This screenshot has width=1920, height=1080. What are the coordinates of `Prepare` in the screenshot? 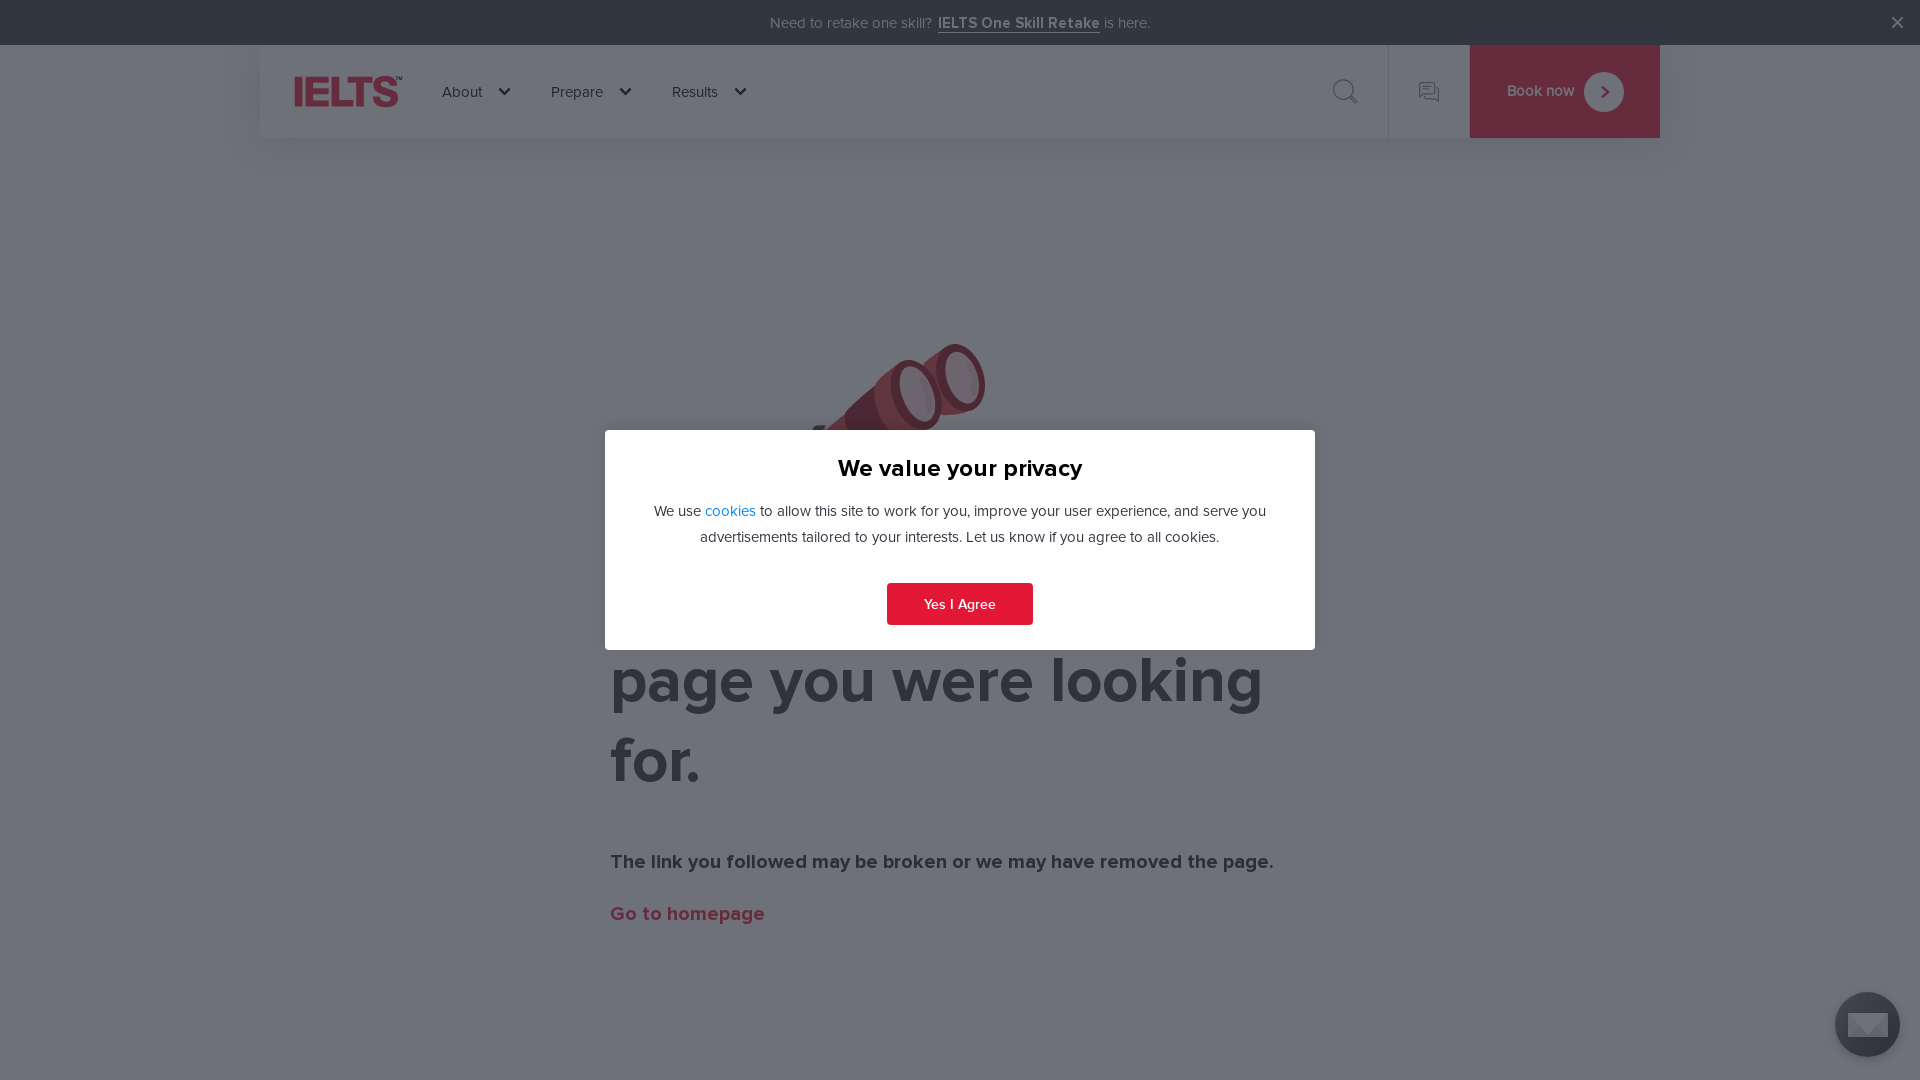 It's located at (591, 92).